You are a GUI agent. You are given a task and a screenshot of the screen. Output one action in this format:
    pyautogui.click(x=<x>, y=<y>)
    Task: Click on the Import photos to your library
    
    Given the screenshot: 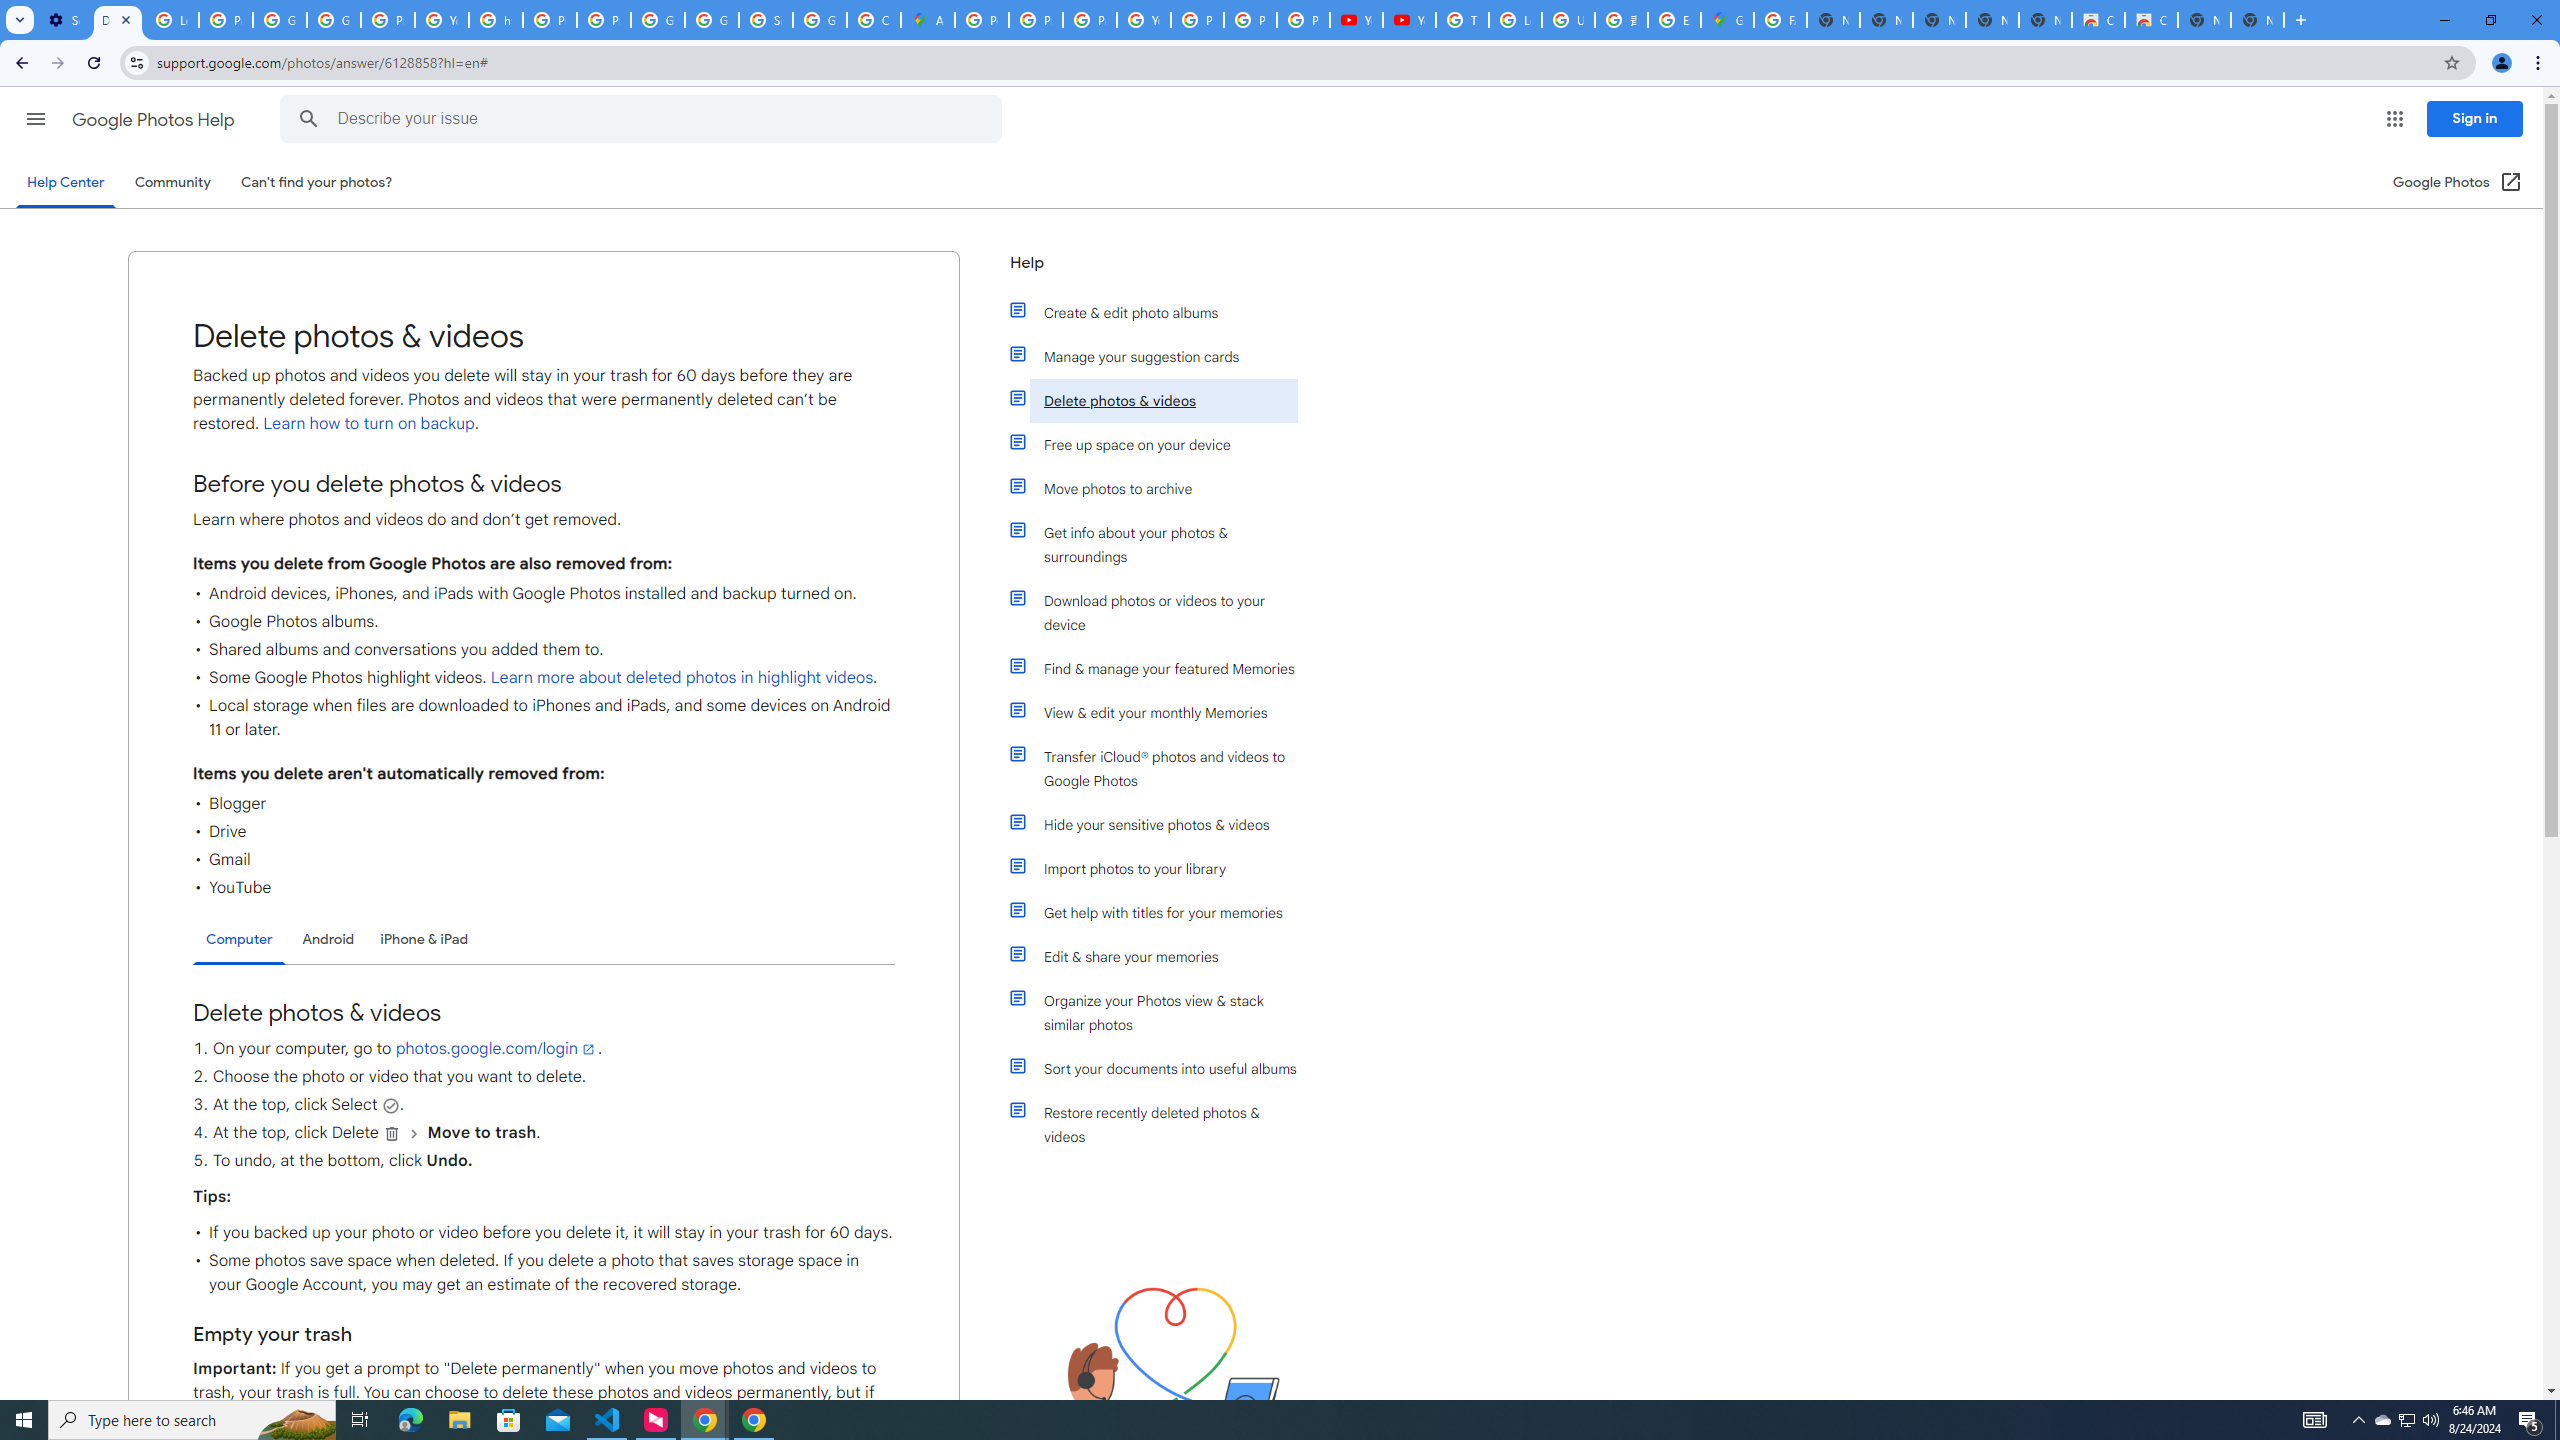 What is the action you would take?
    pyautogui.click(x=1163, y=868)
    